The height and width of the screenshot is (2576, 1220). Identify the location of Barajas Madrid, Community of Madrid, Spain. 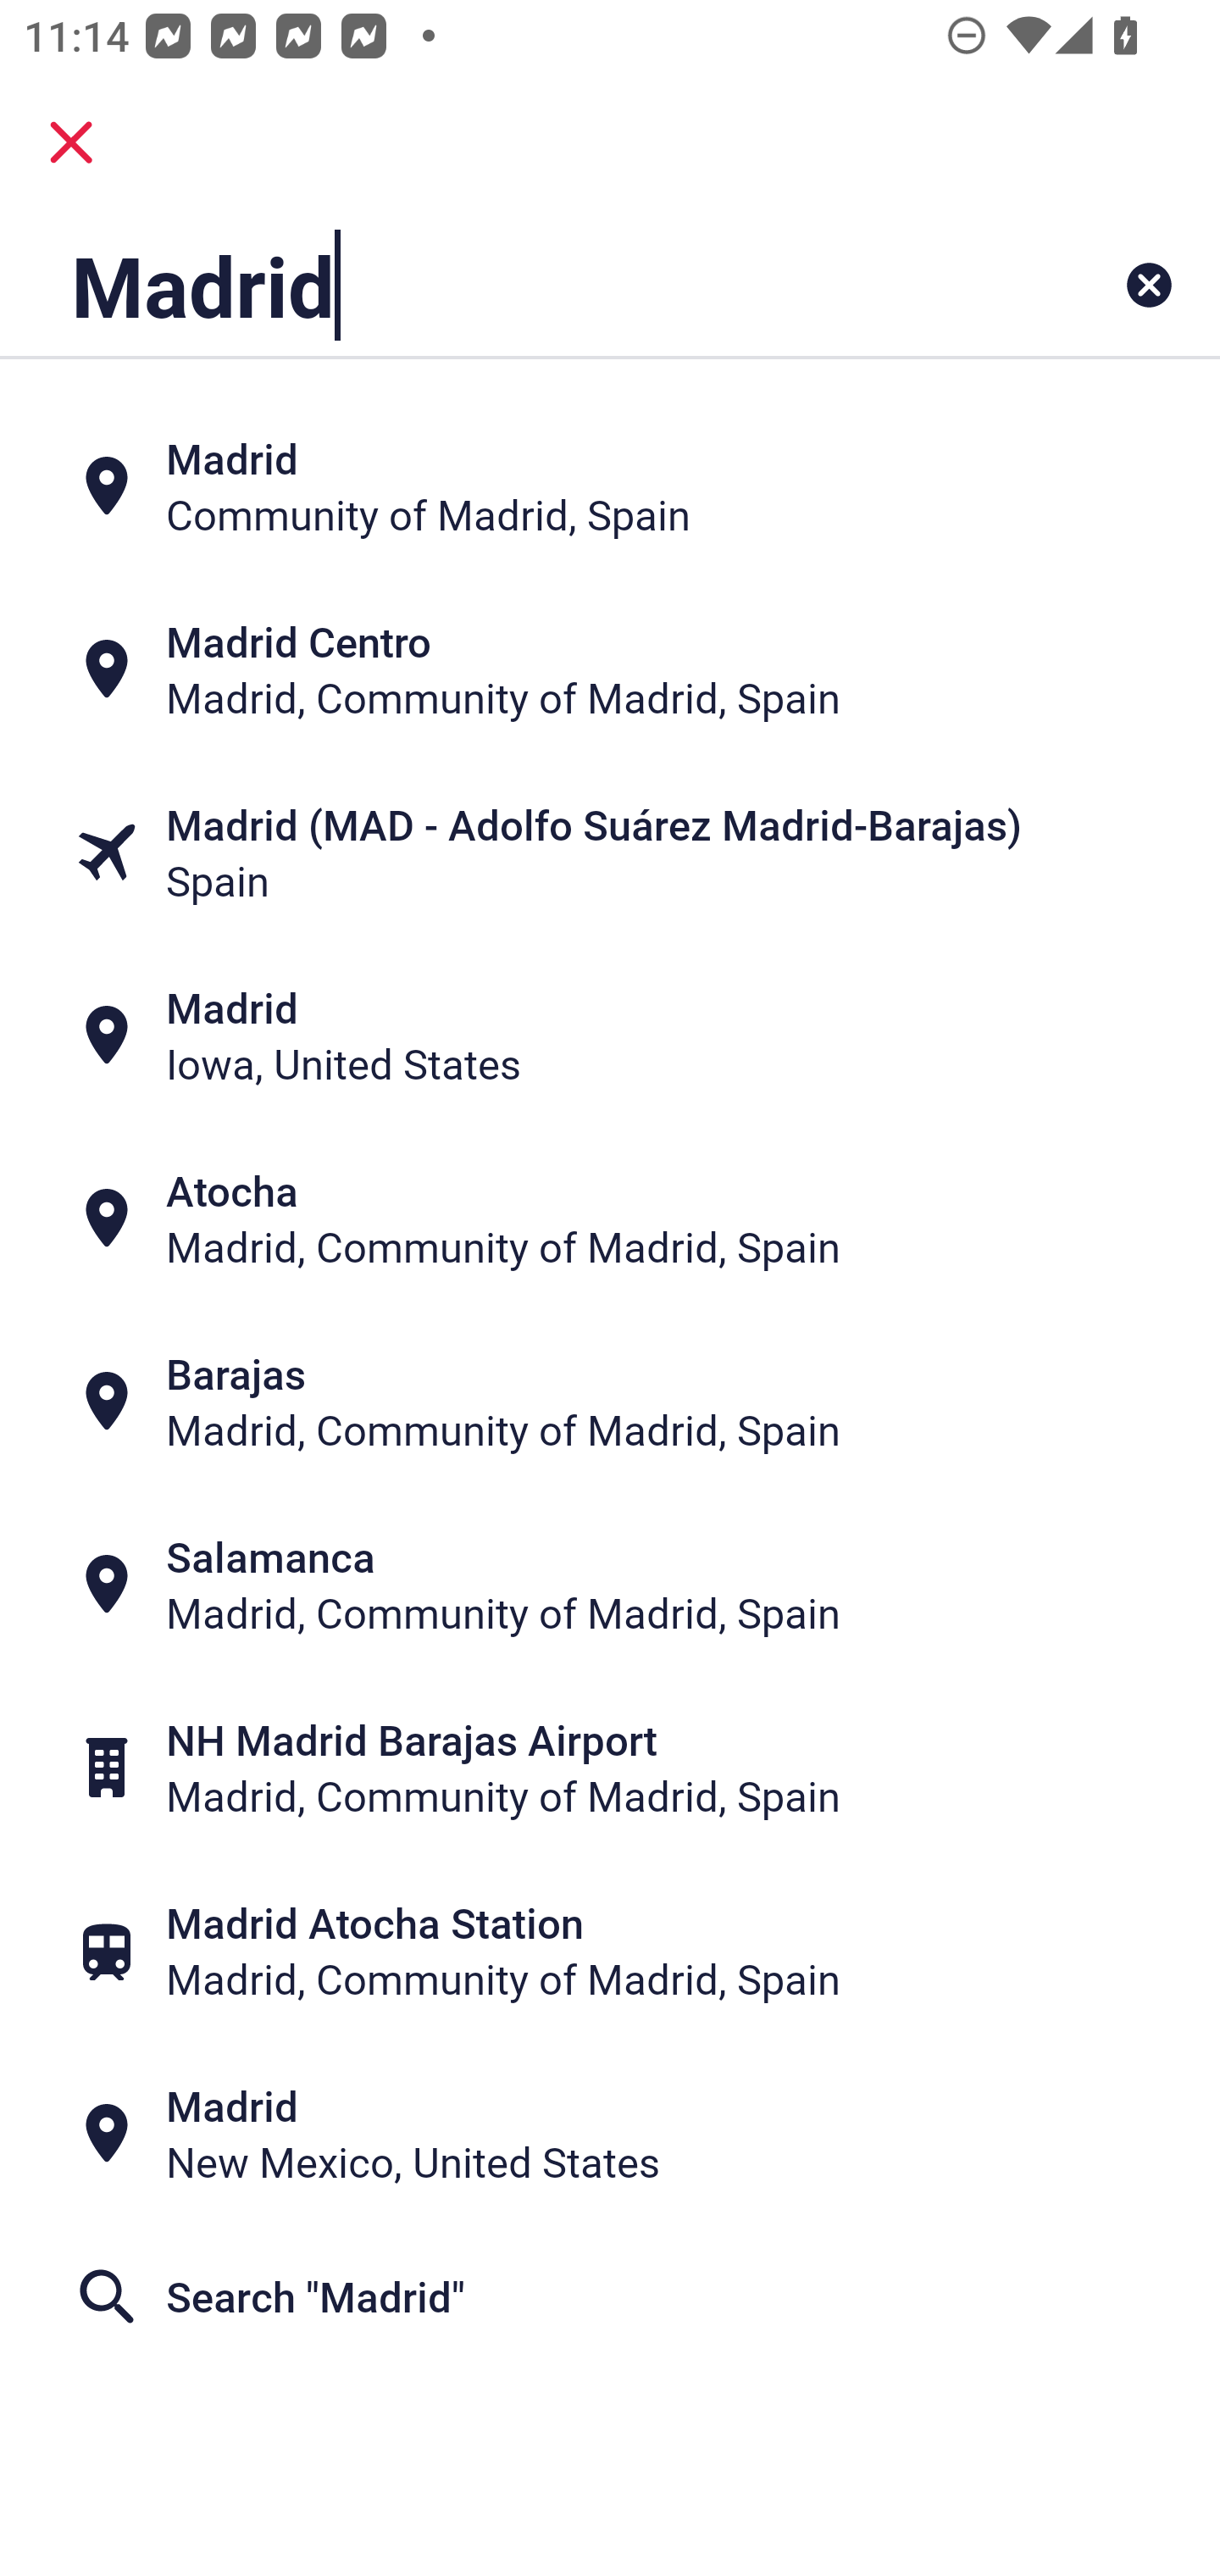
(610, 1402).